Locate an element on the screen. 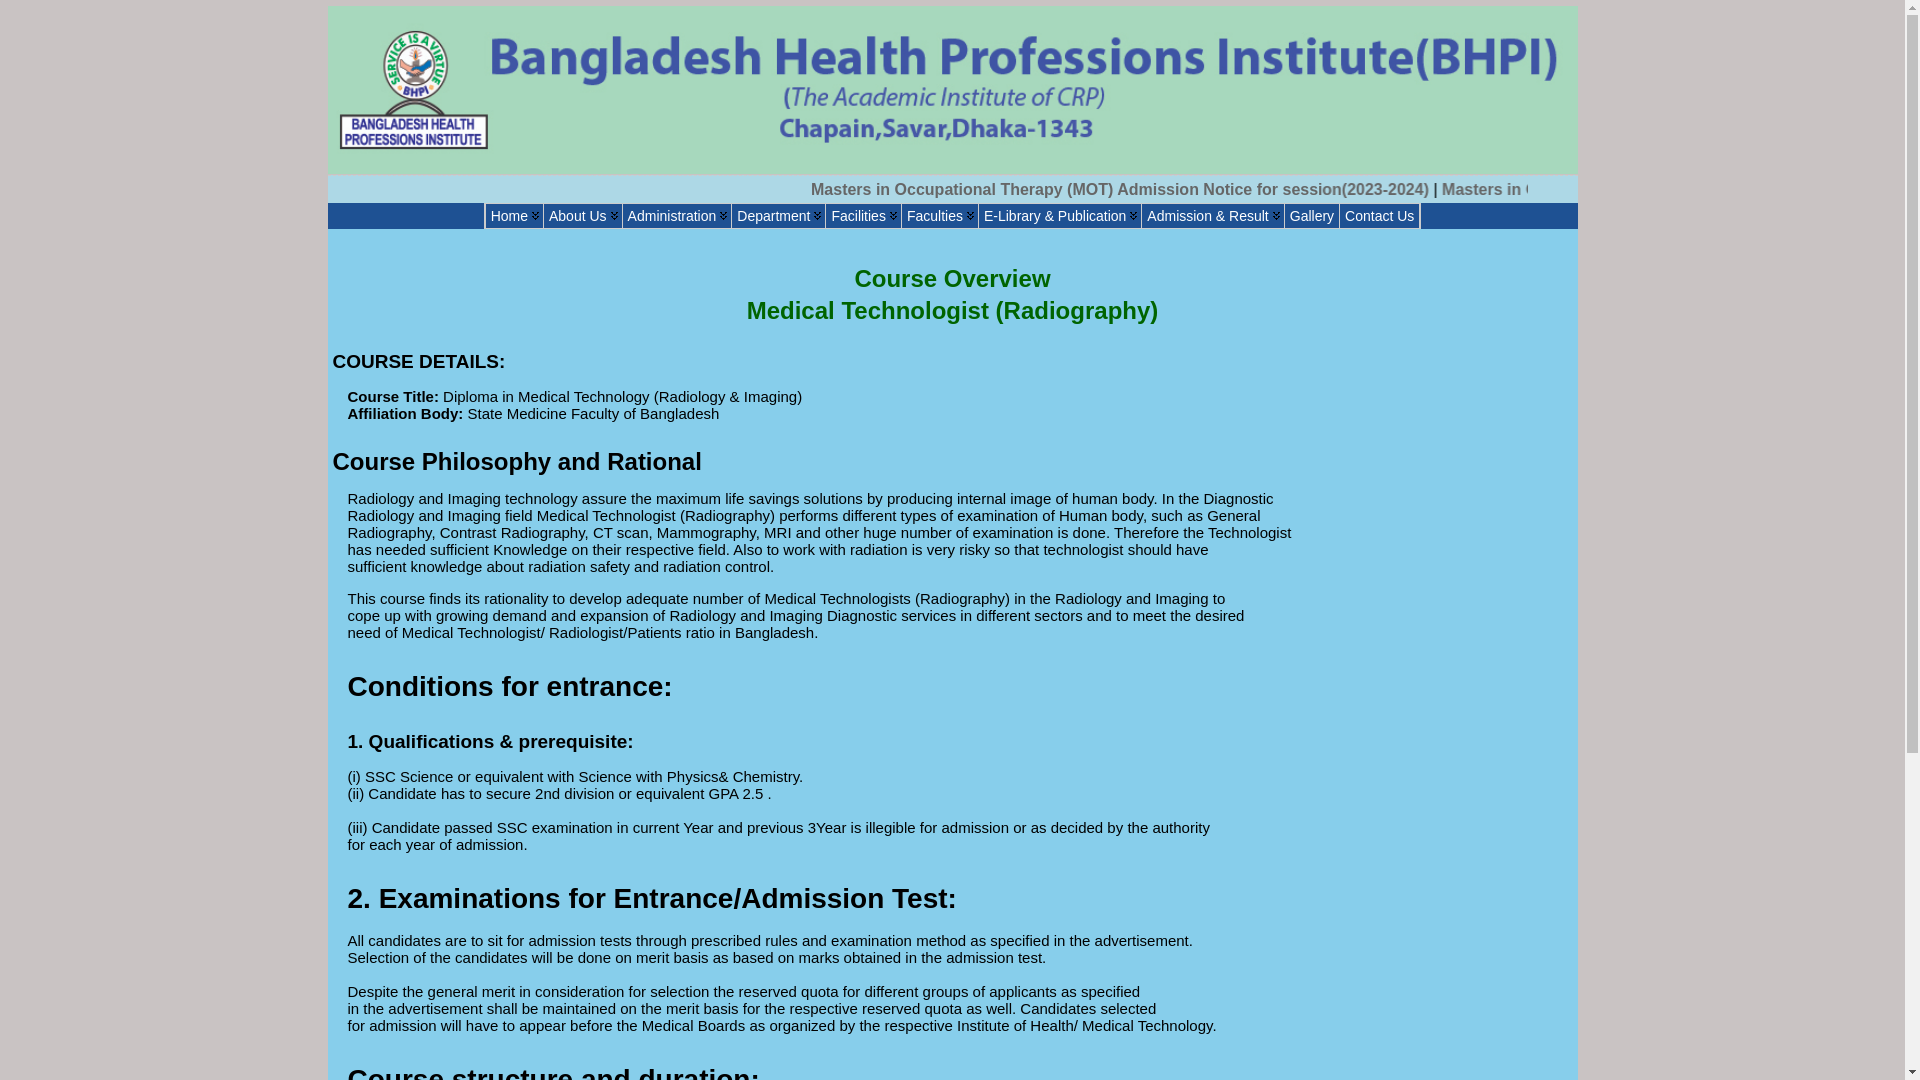  Faculties is located at coordinates (940, 216).